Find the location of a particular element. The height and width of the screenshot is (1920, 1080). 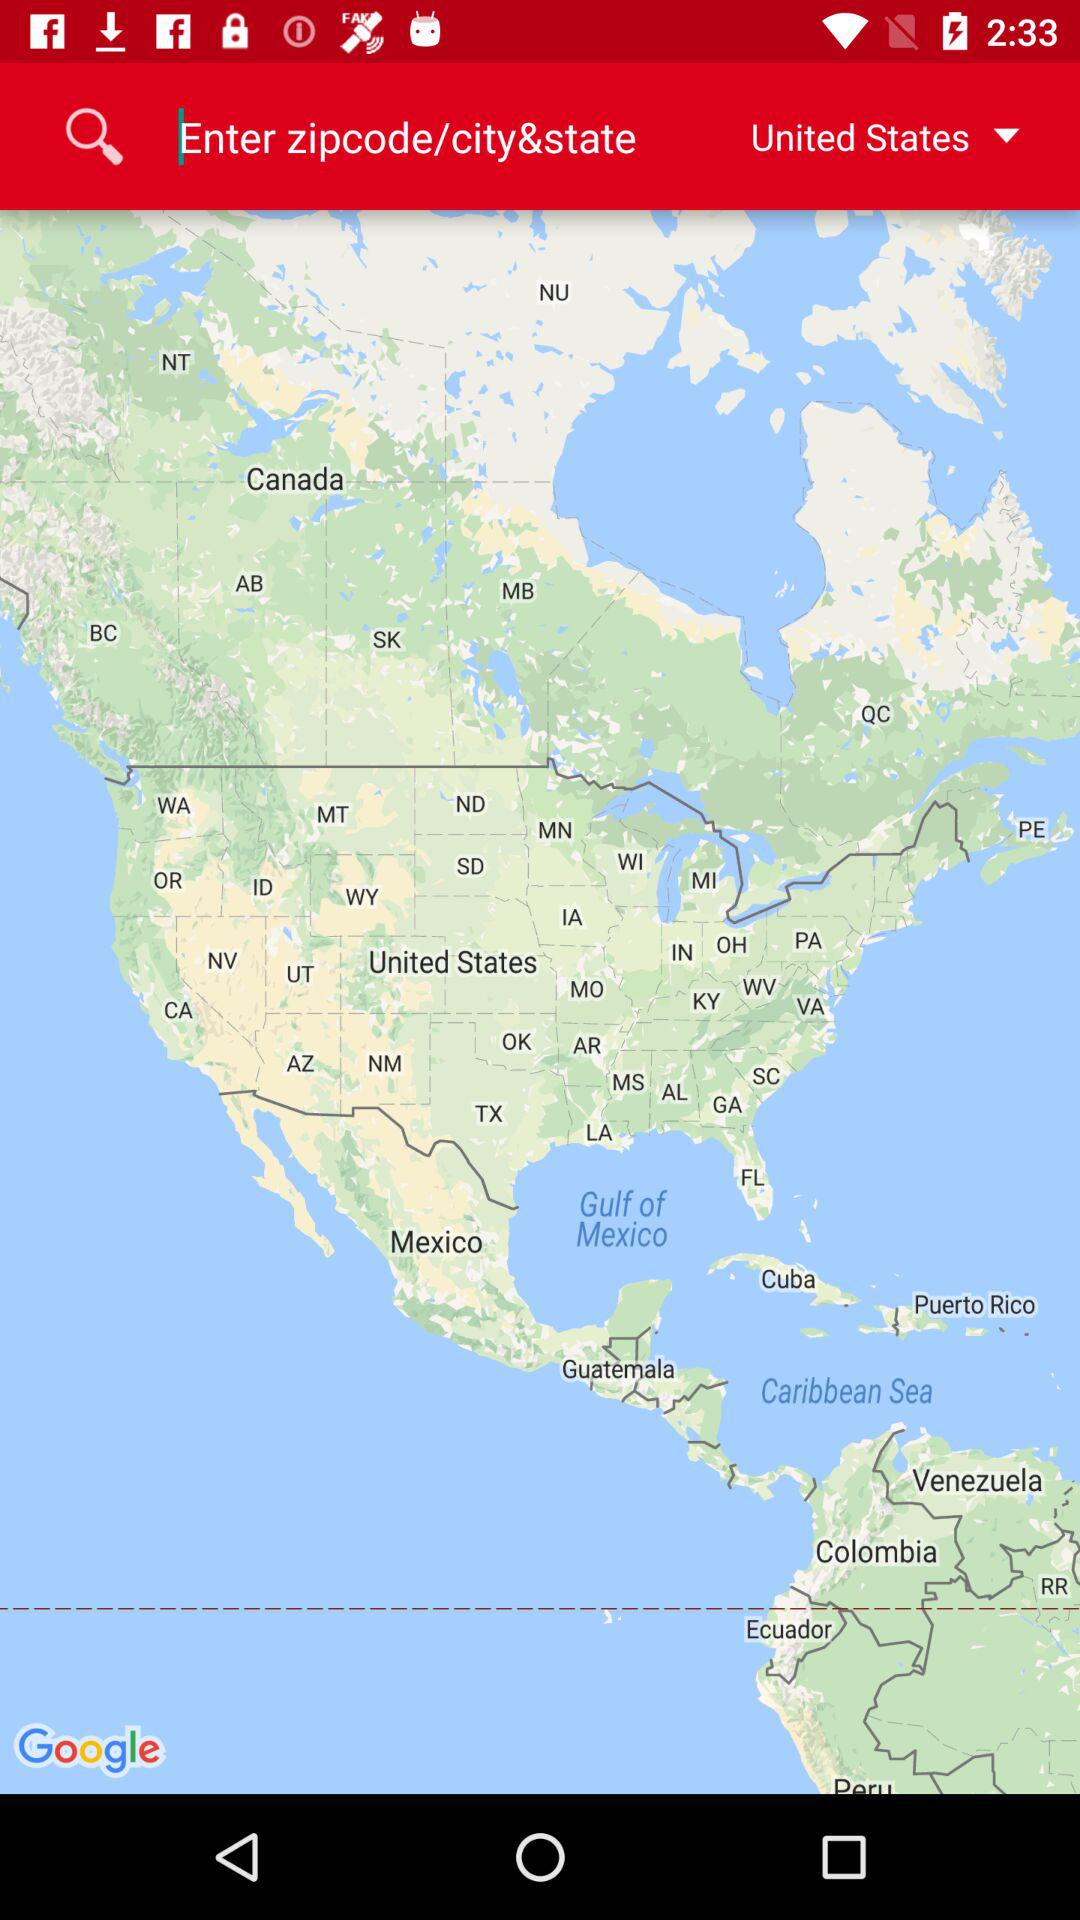

choose the icon at the center is located at coordinates (540, 1002).